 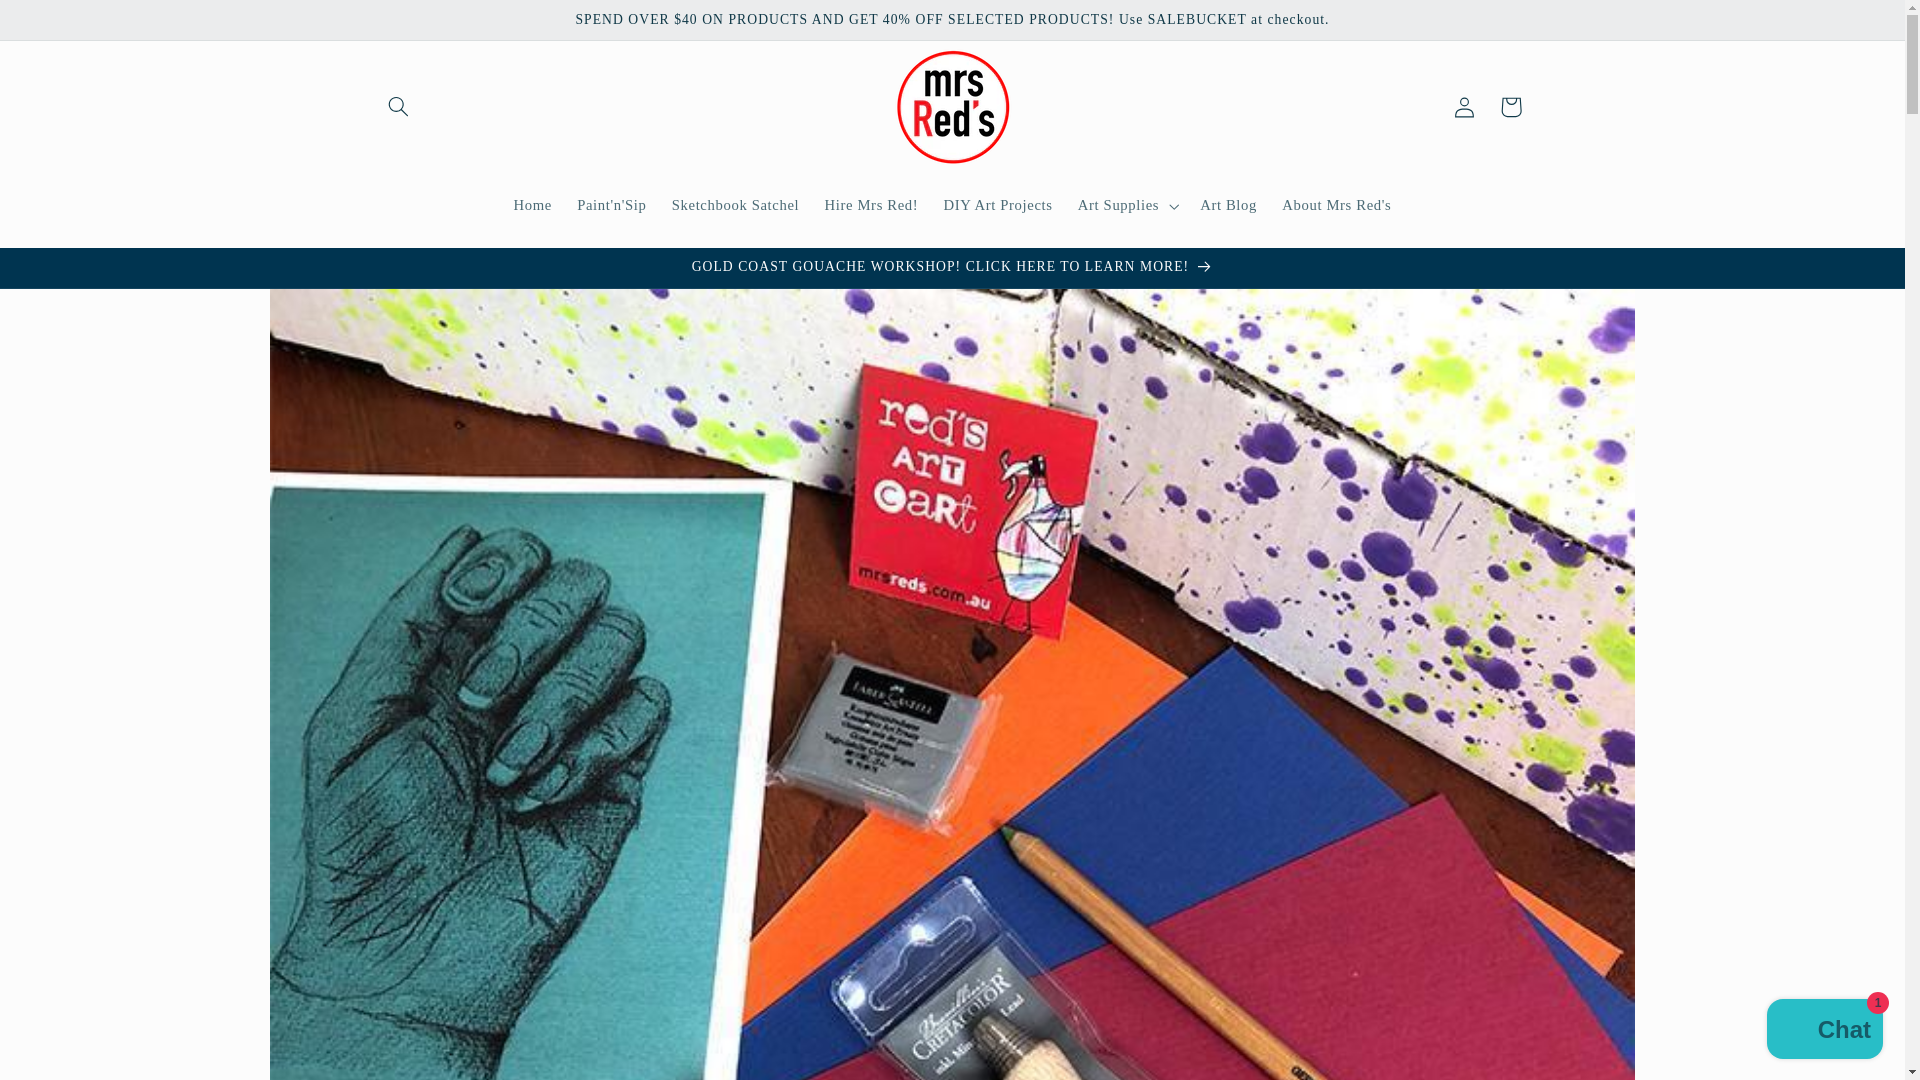 What do you see at coordinates (872, 205) in the screenshot?
I see `Hire Mrs Red!` at bounding box center [872, 205].